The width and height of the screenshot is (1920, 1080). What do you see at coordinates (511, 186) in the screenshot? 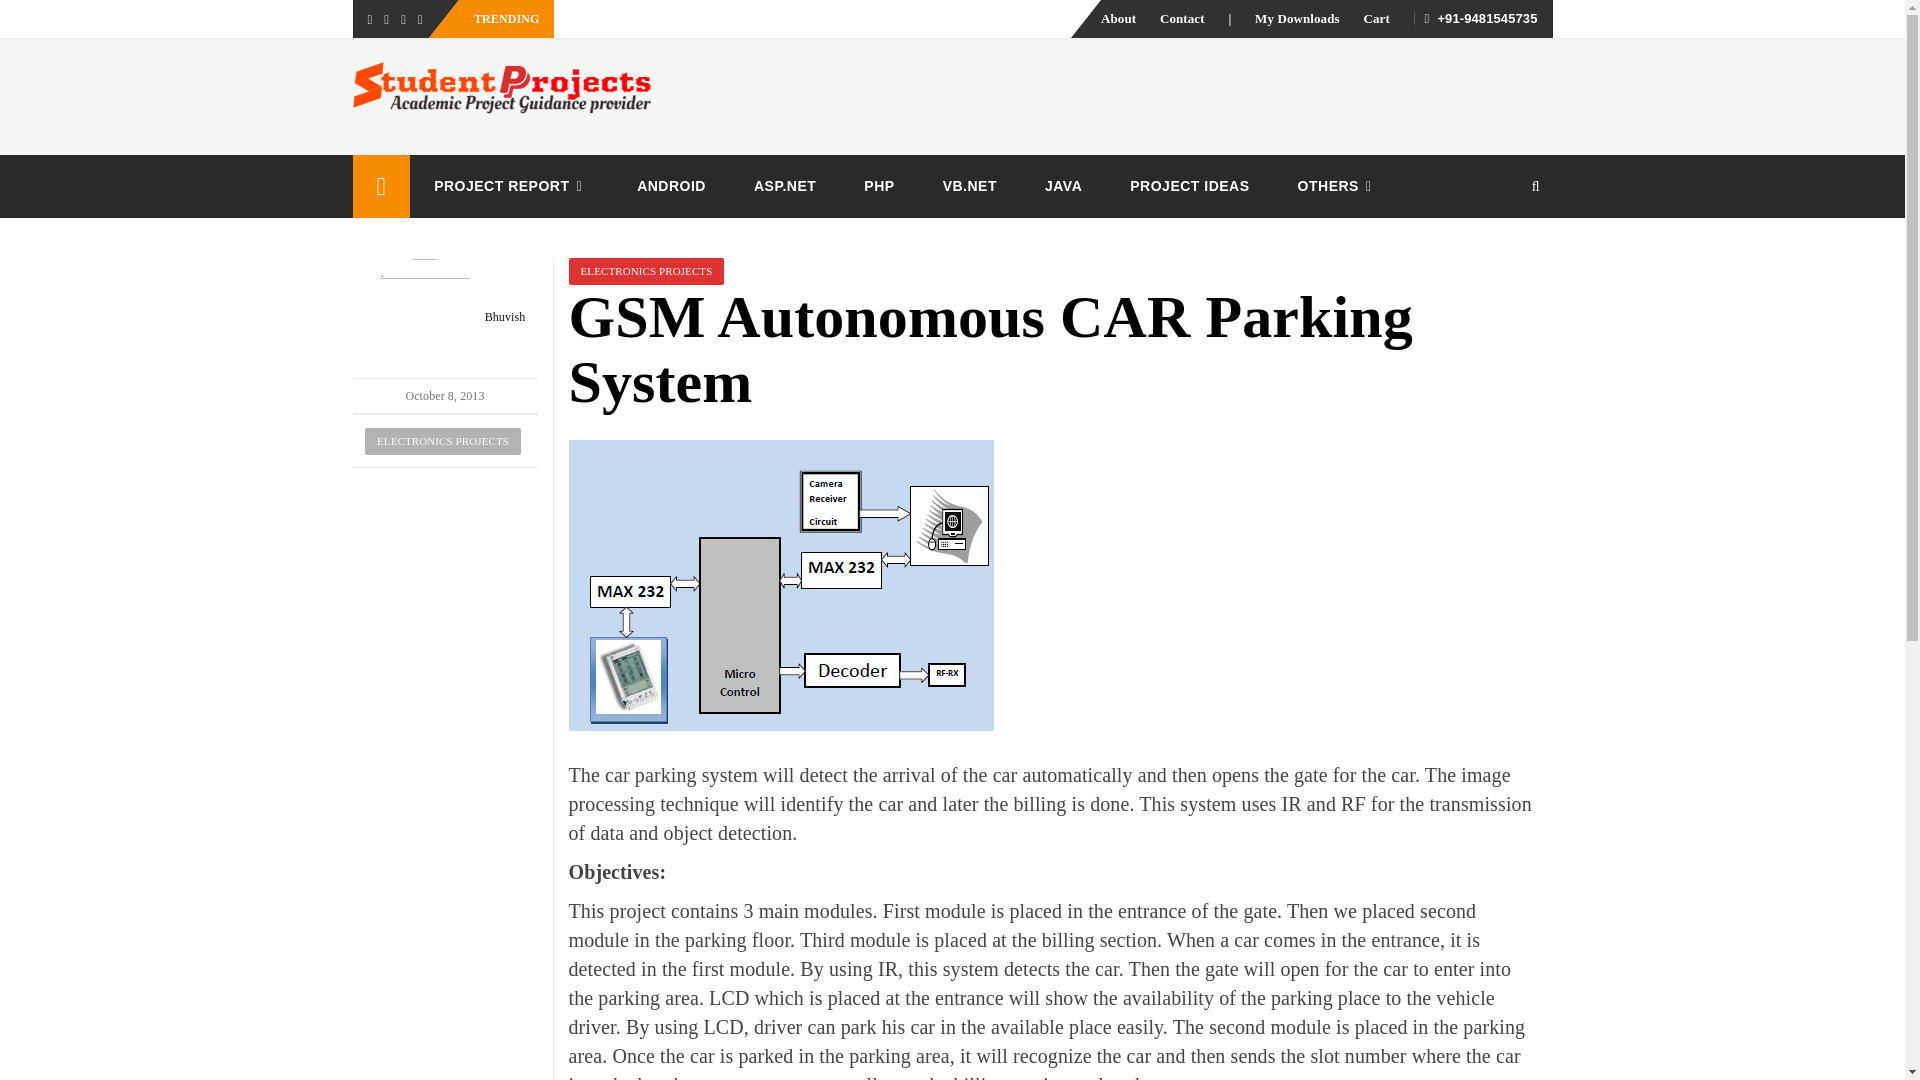
I see `PROJECT REPORT` at bounding box center [511, 186].